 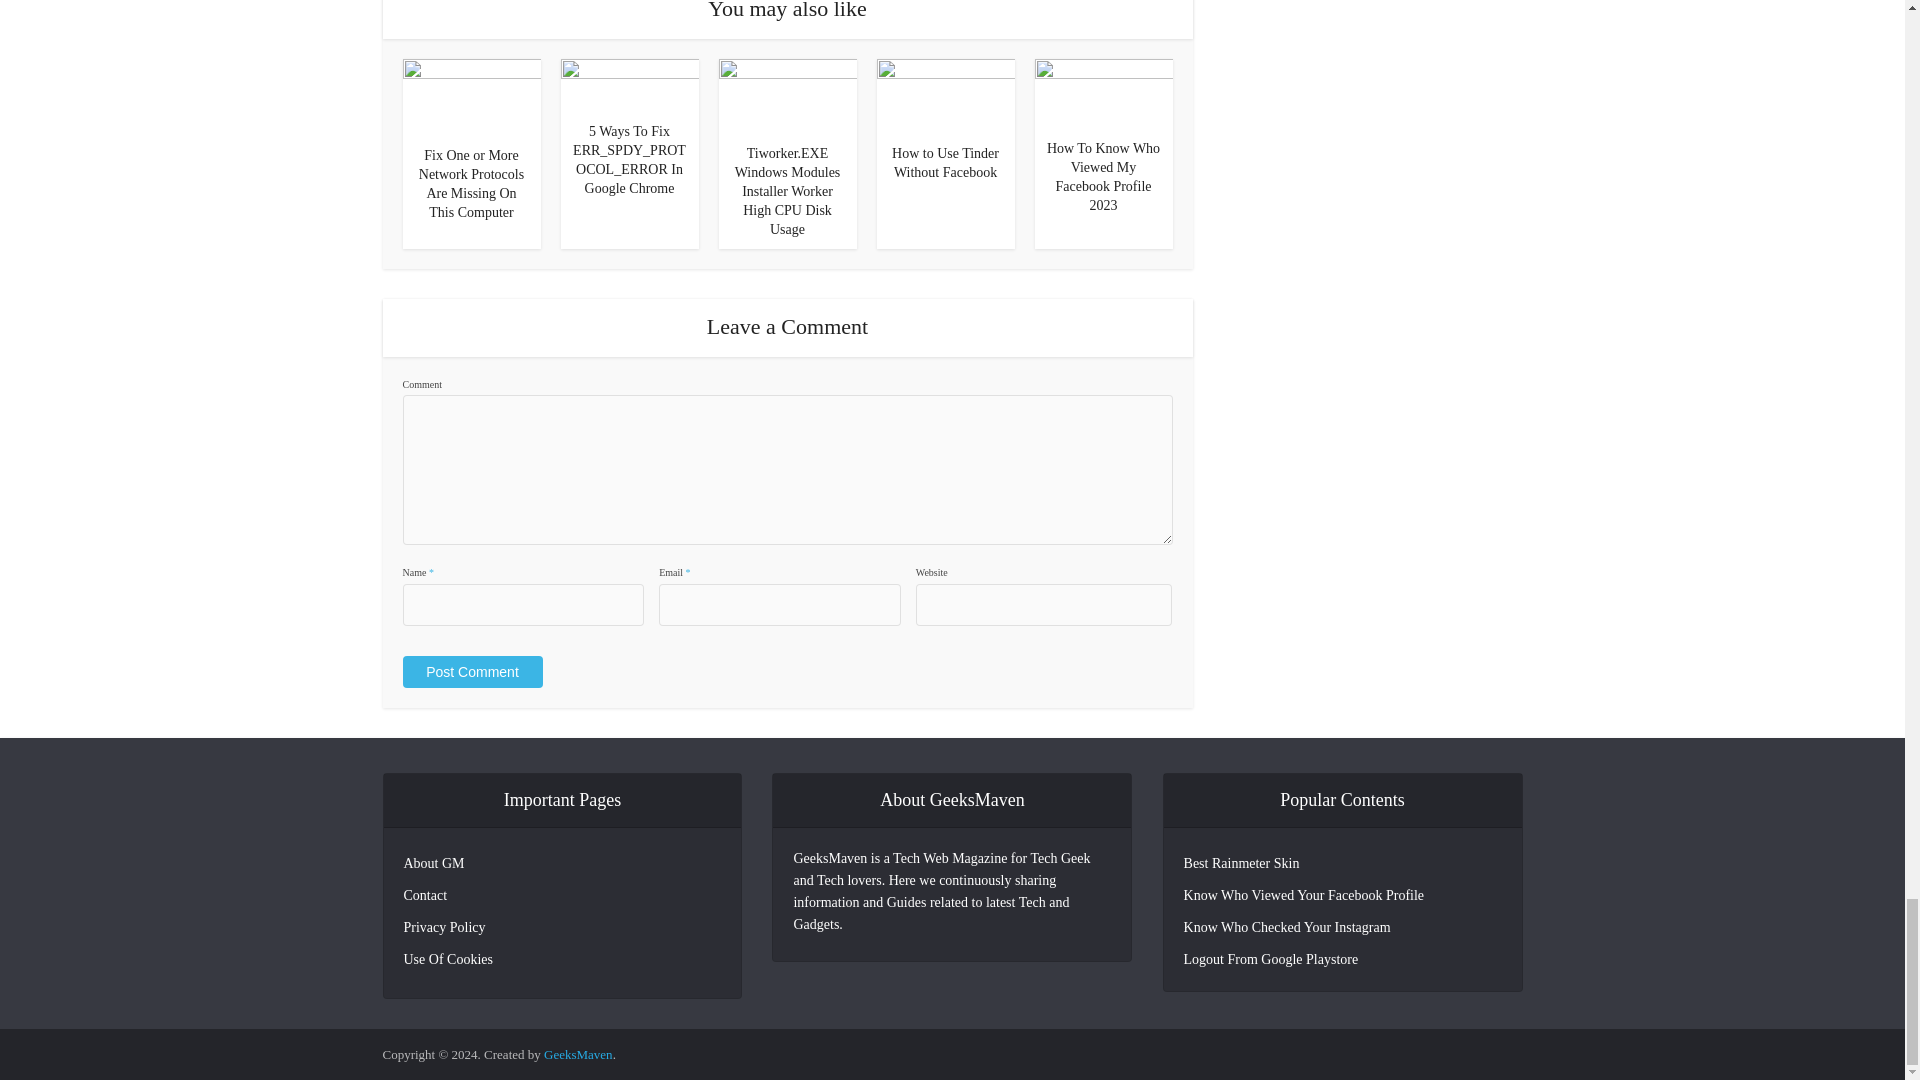 I want to click on Know Who Viewed Your Facebook Profile, so click(x=1304, y=894).